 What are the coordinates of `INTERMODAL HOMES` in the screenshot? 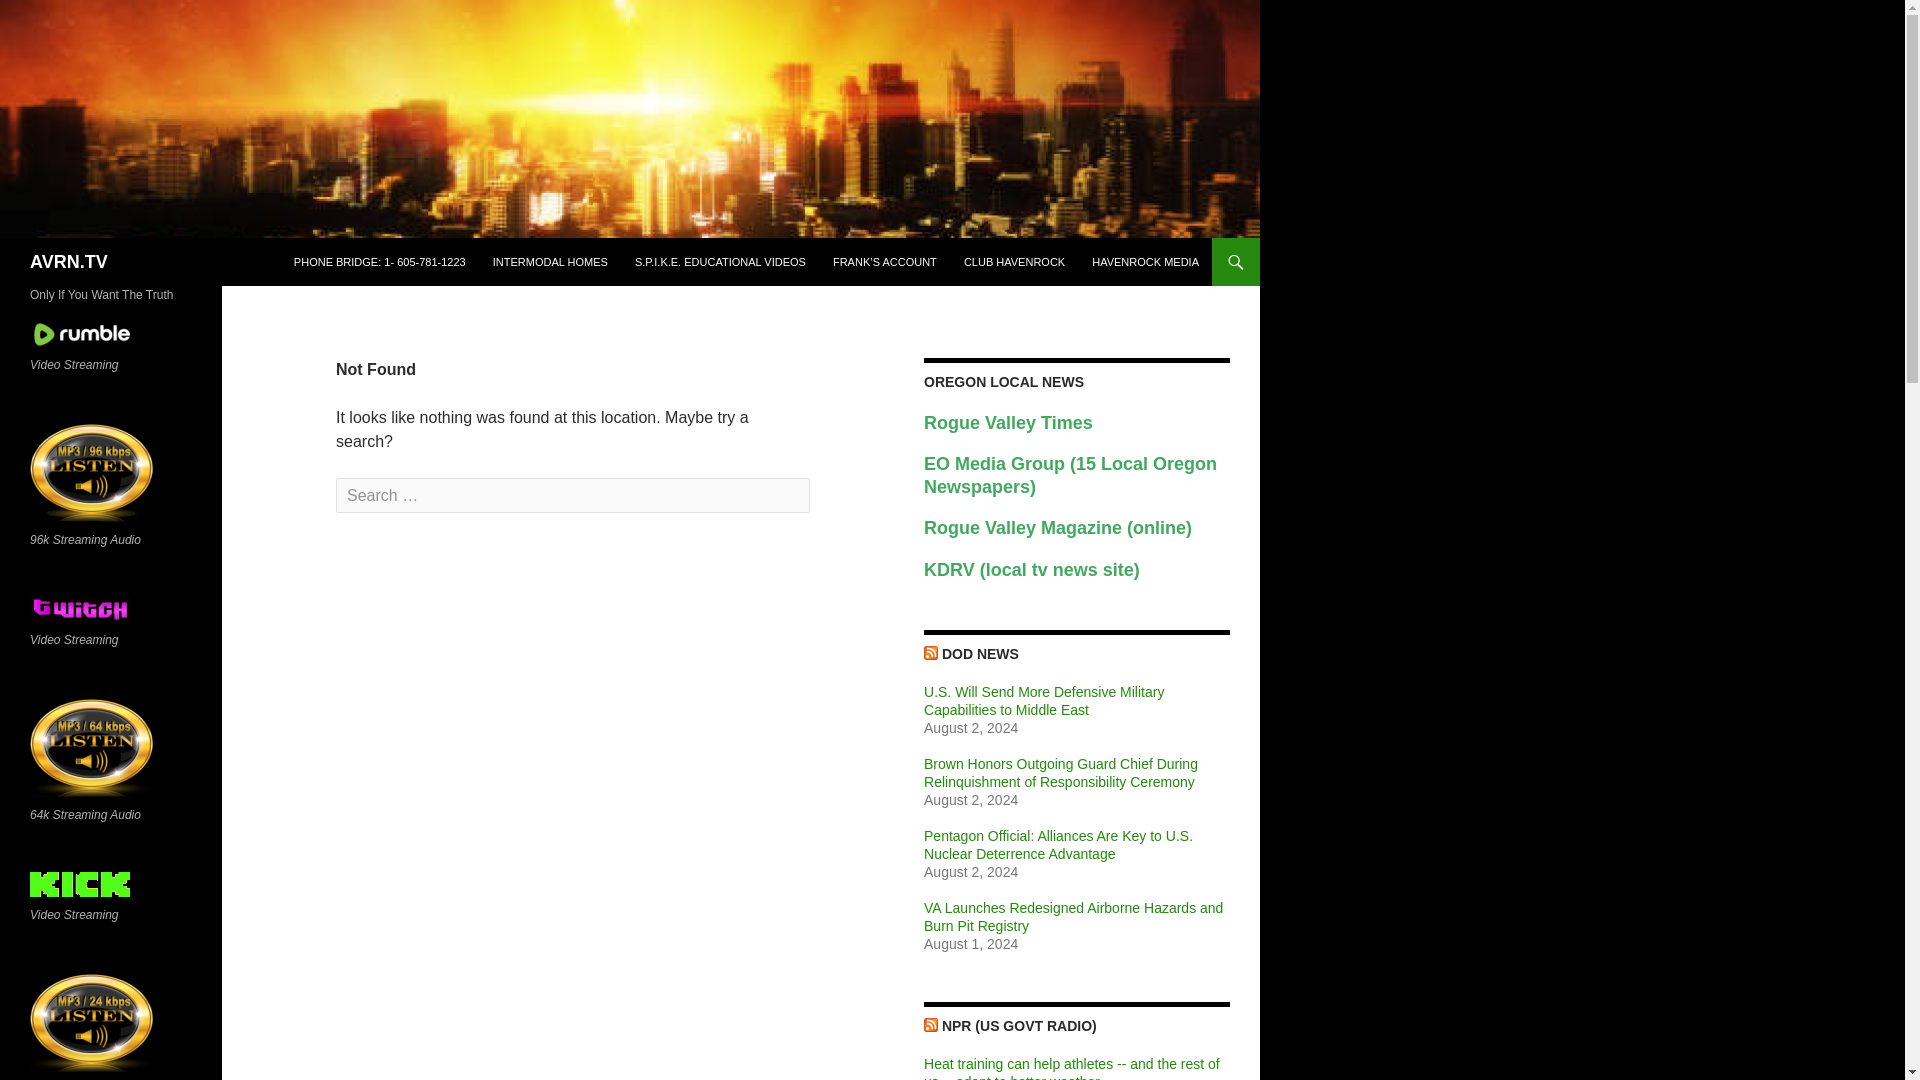 It's located at (550, 262).